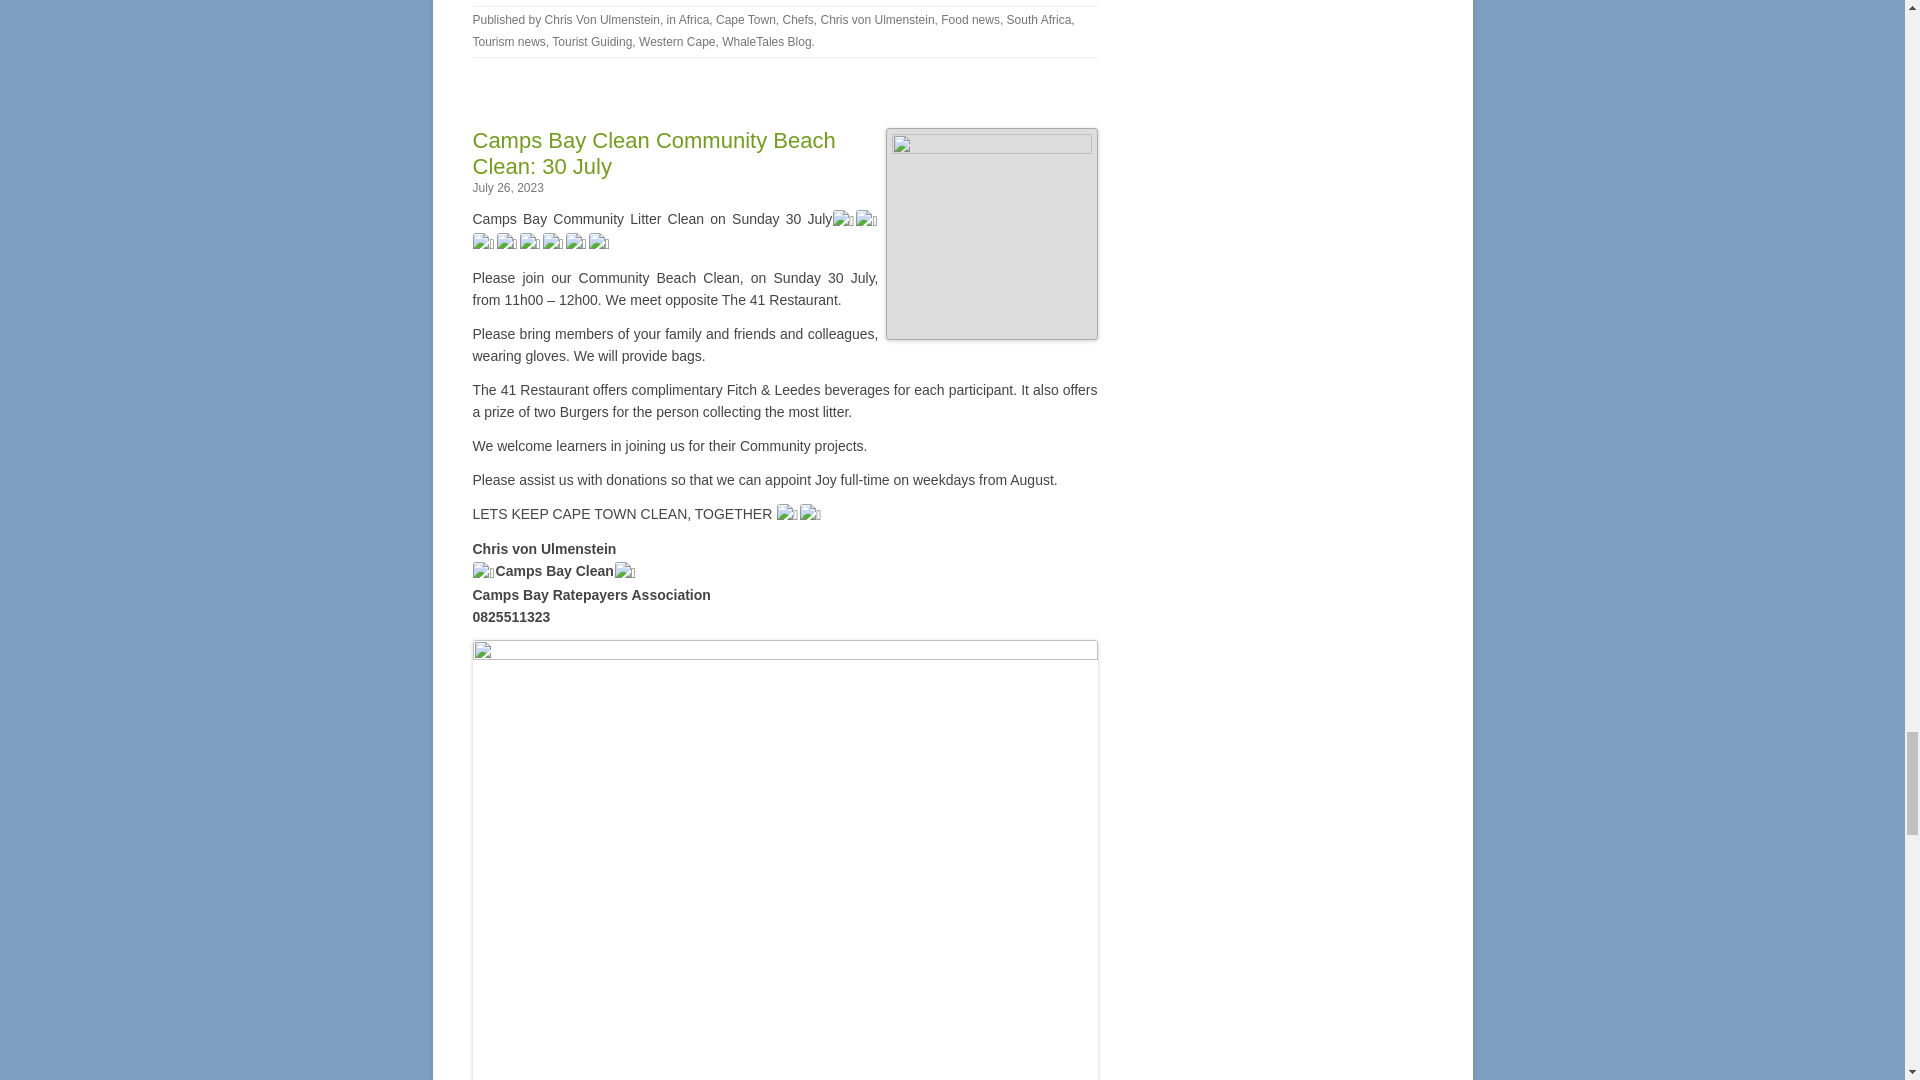  I want to click on Africa, so click(694, 20).